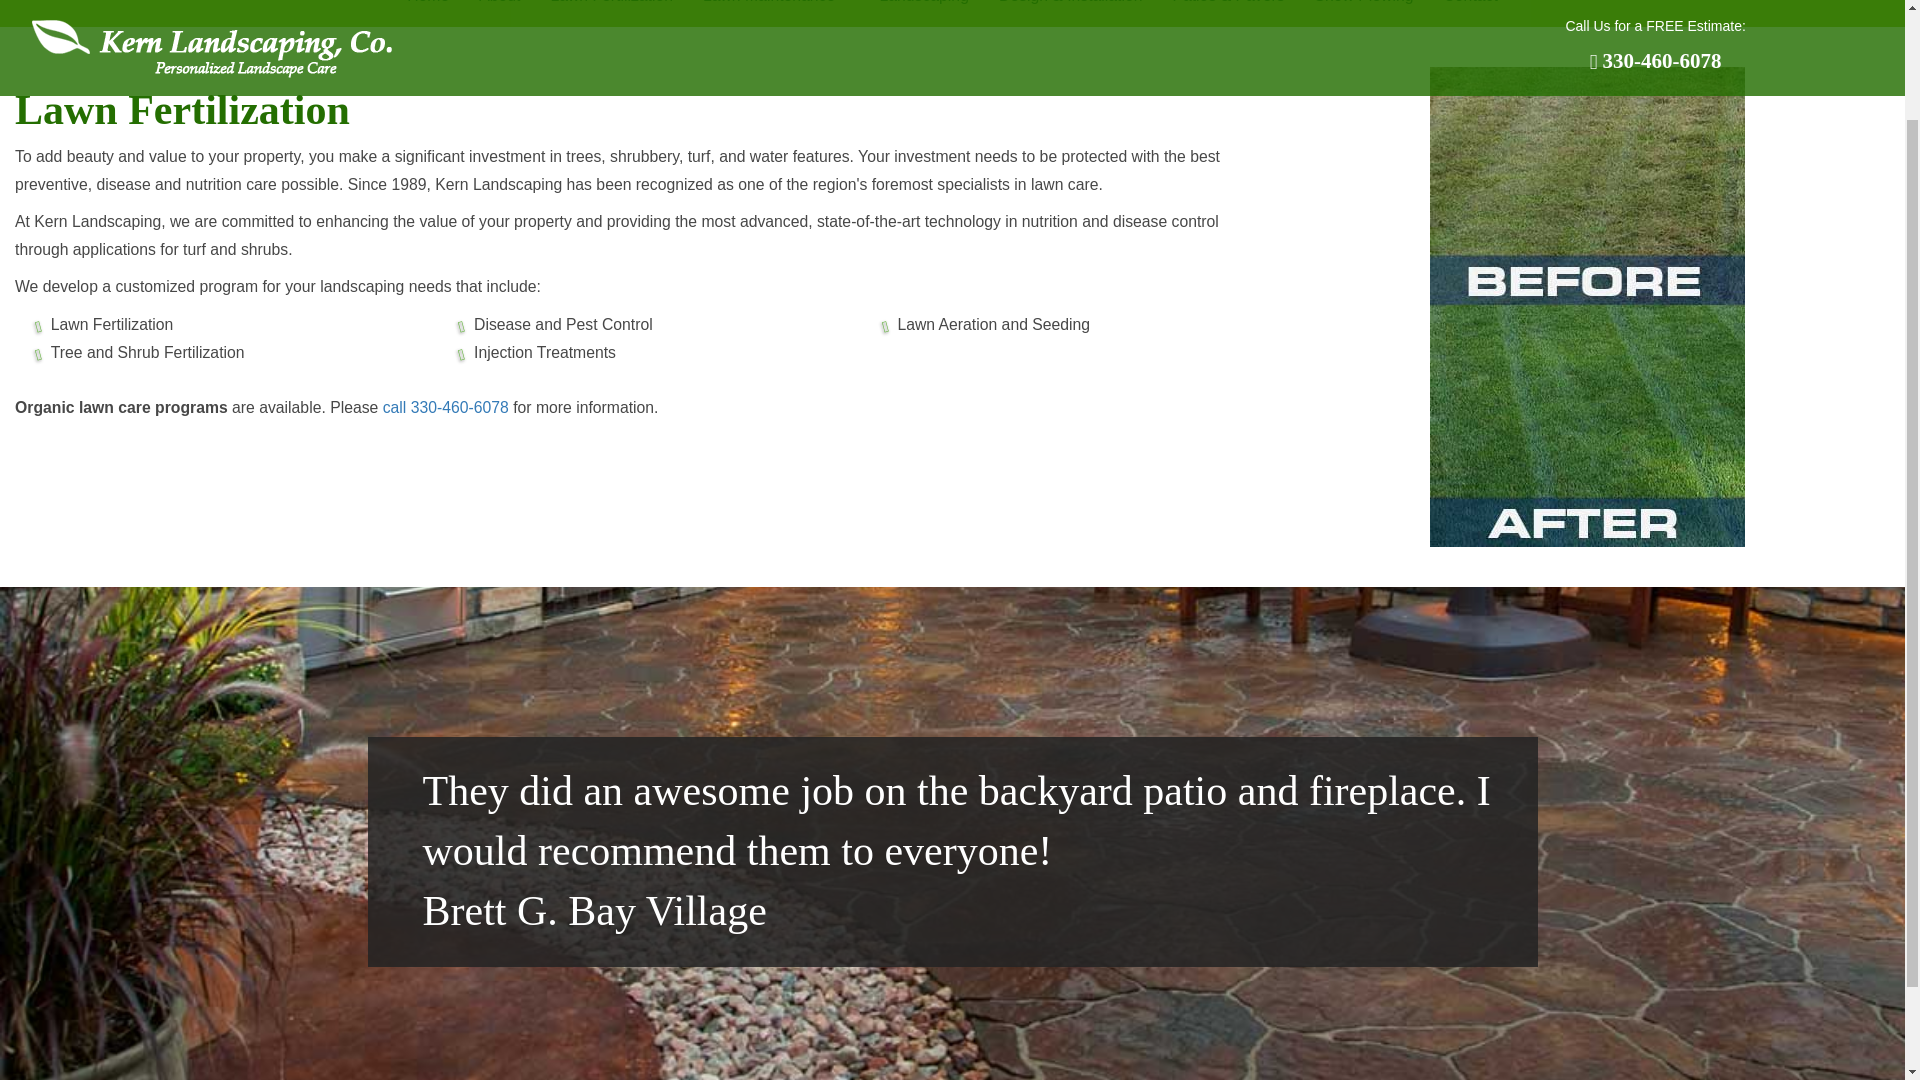  Describe the element at coordinates (924, 10) in the screenshot. I see `Landscaping` at that location.